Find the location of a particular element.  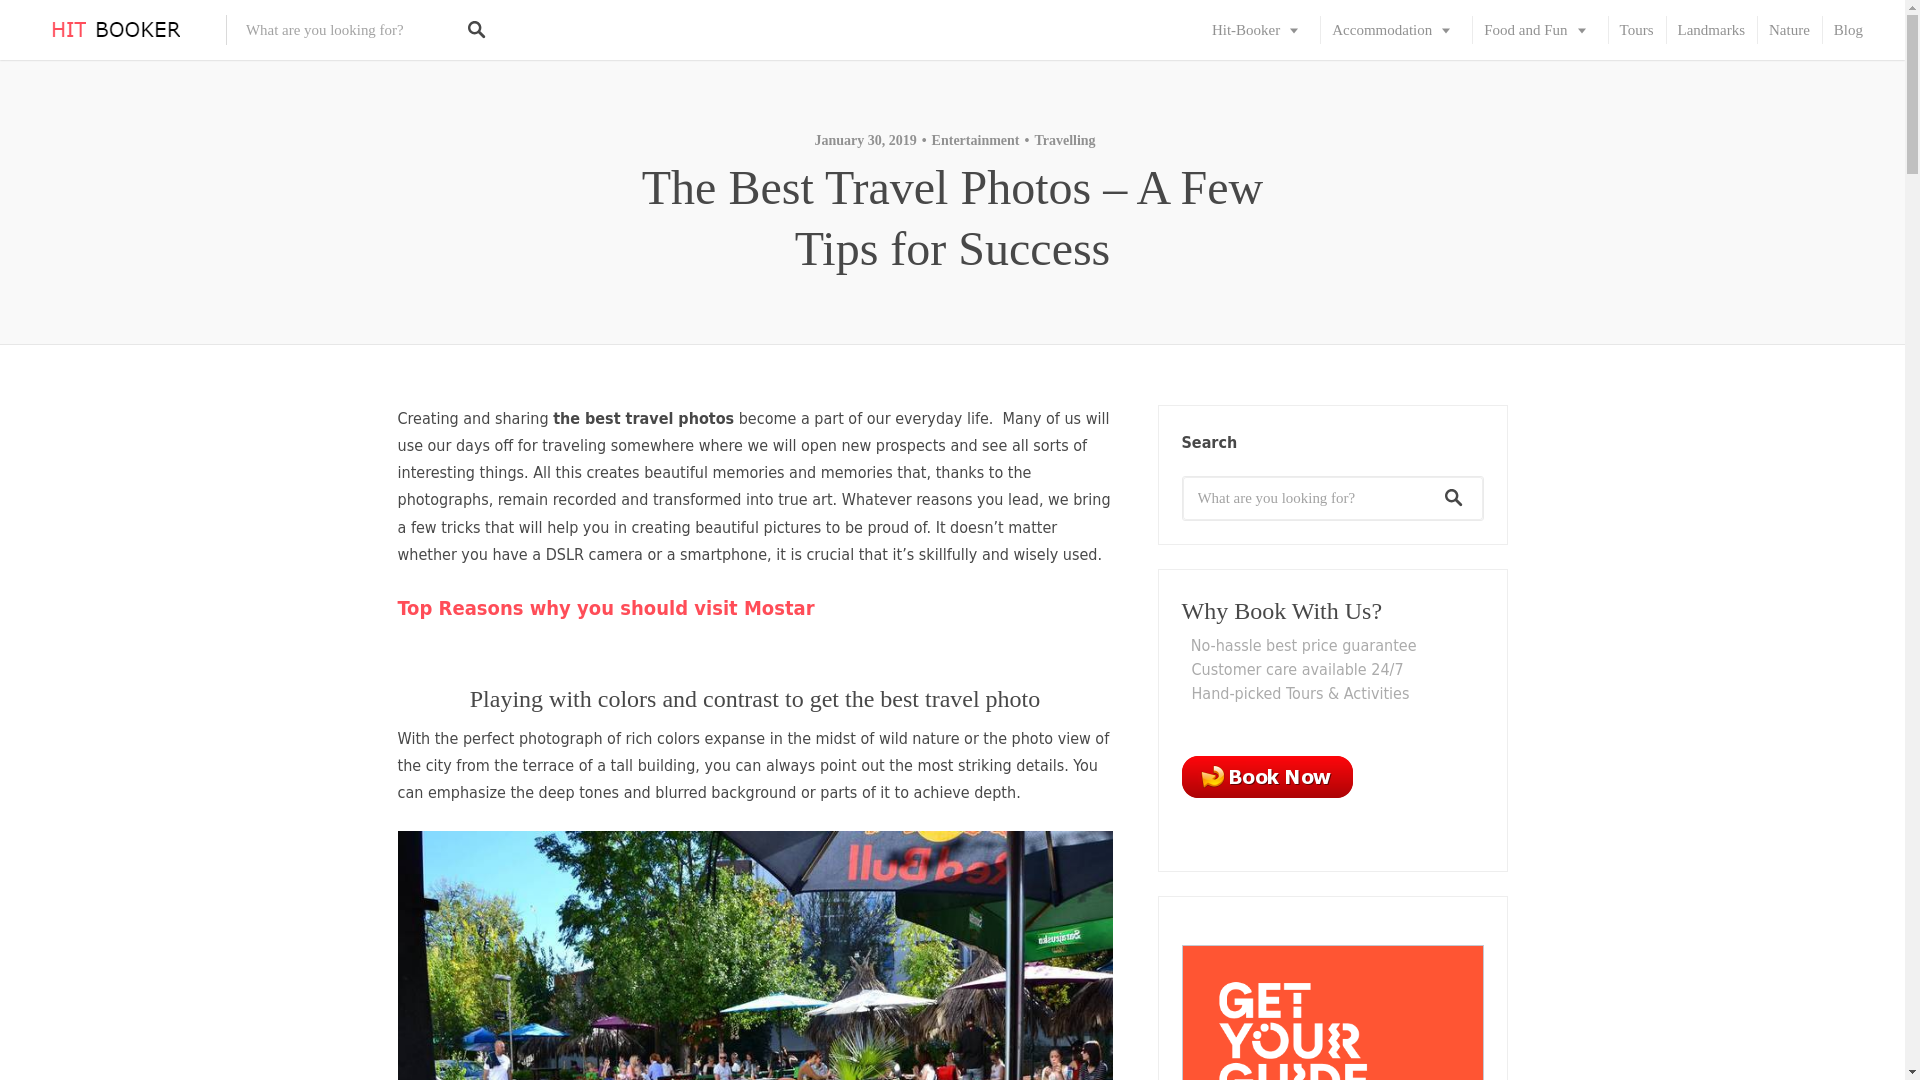

Travelling is located at coordinates (1058, 140).